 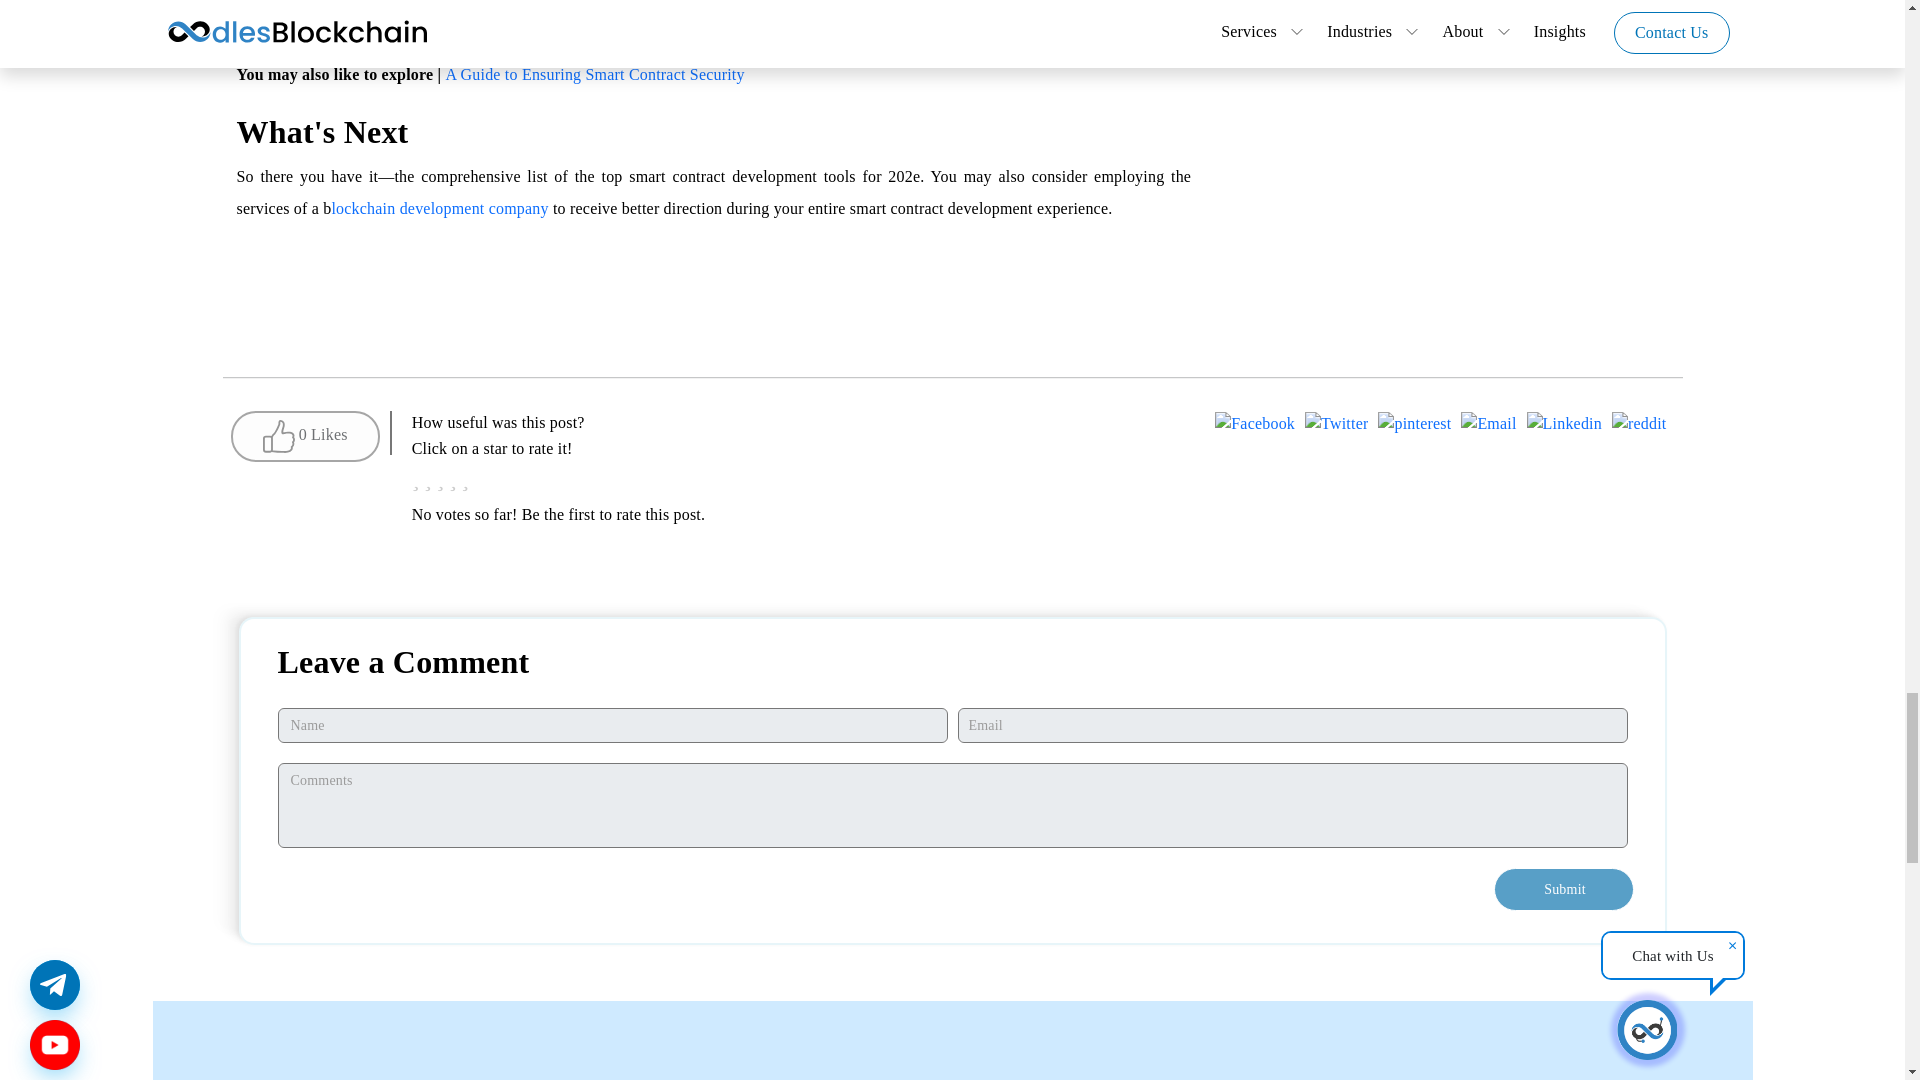 I want to click on mail, so click(x=1488, y=426).